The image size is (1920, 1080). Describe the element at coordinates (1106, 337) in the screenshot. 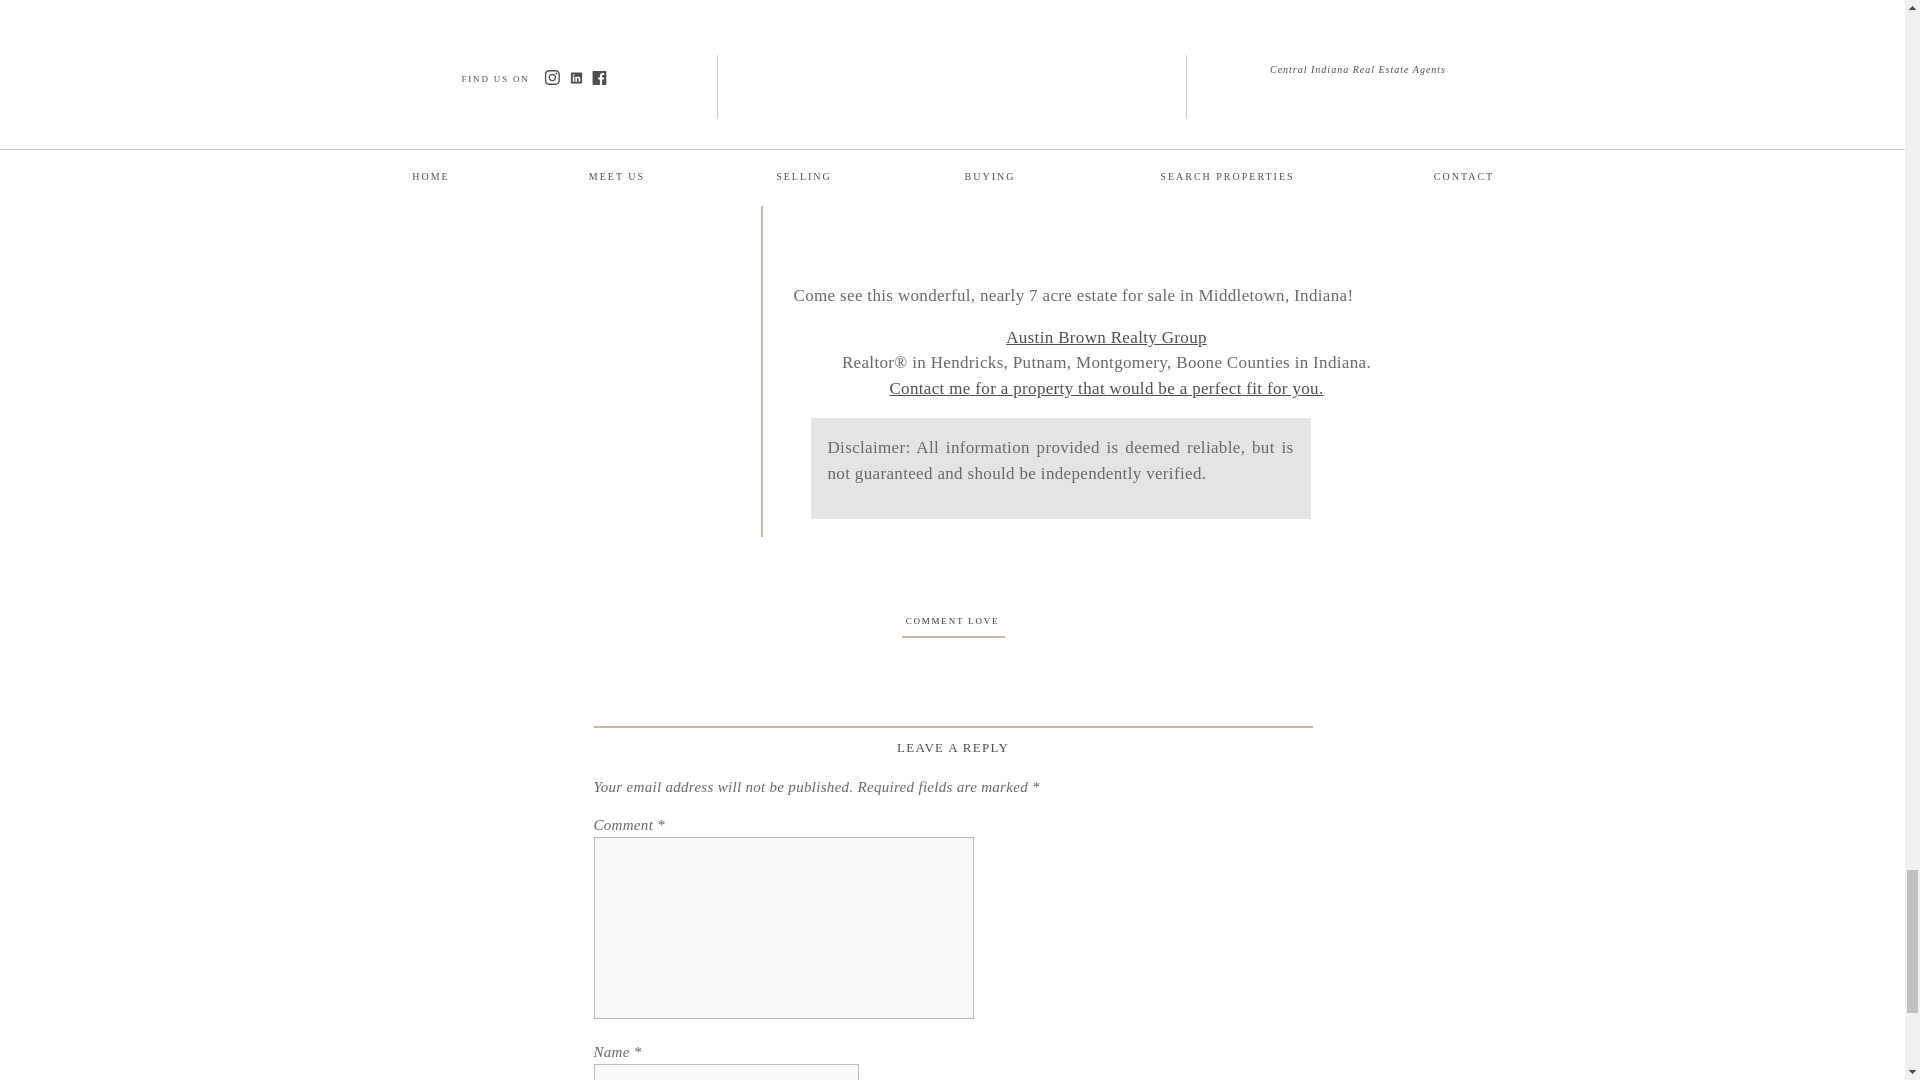

I see `Austin Brown Realty Group` at that location.